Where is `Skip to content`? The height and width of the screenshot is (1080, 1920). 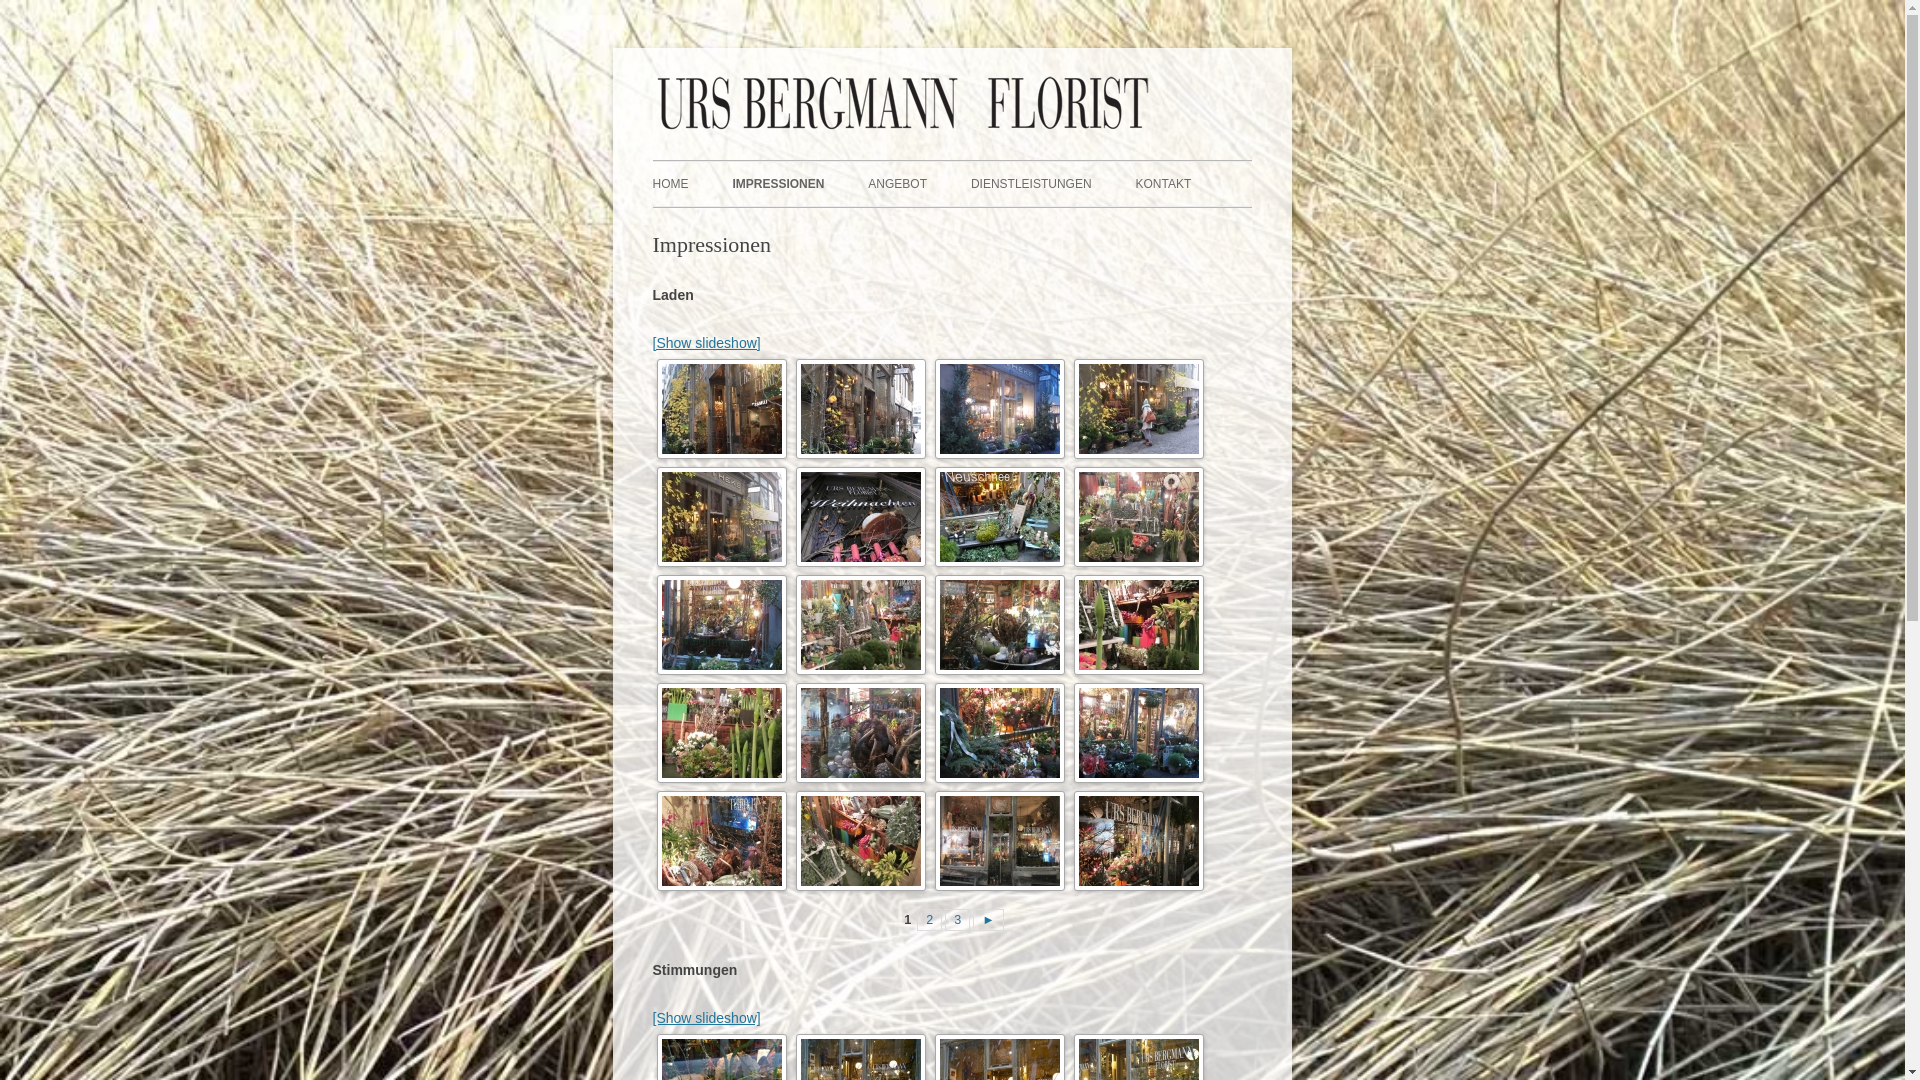
Skip to content is located at coordinates (998, 168).